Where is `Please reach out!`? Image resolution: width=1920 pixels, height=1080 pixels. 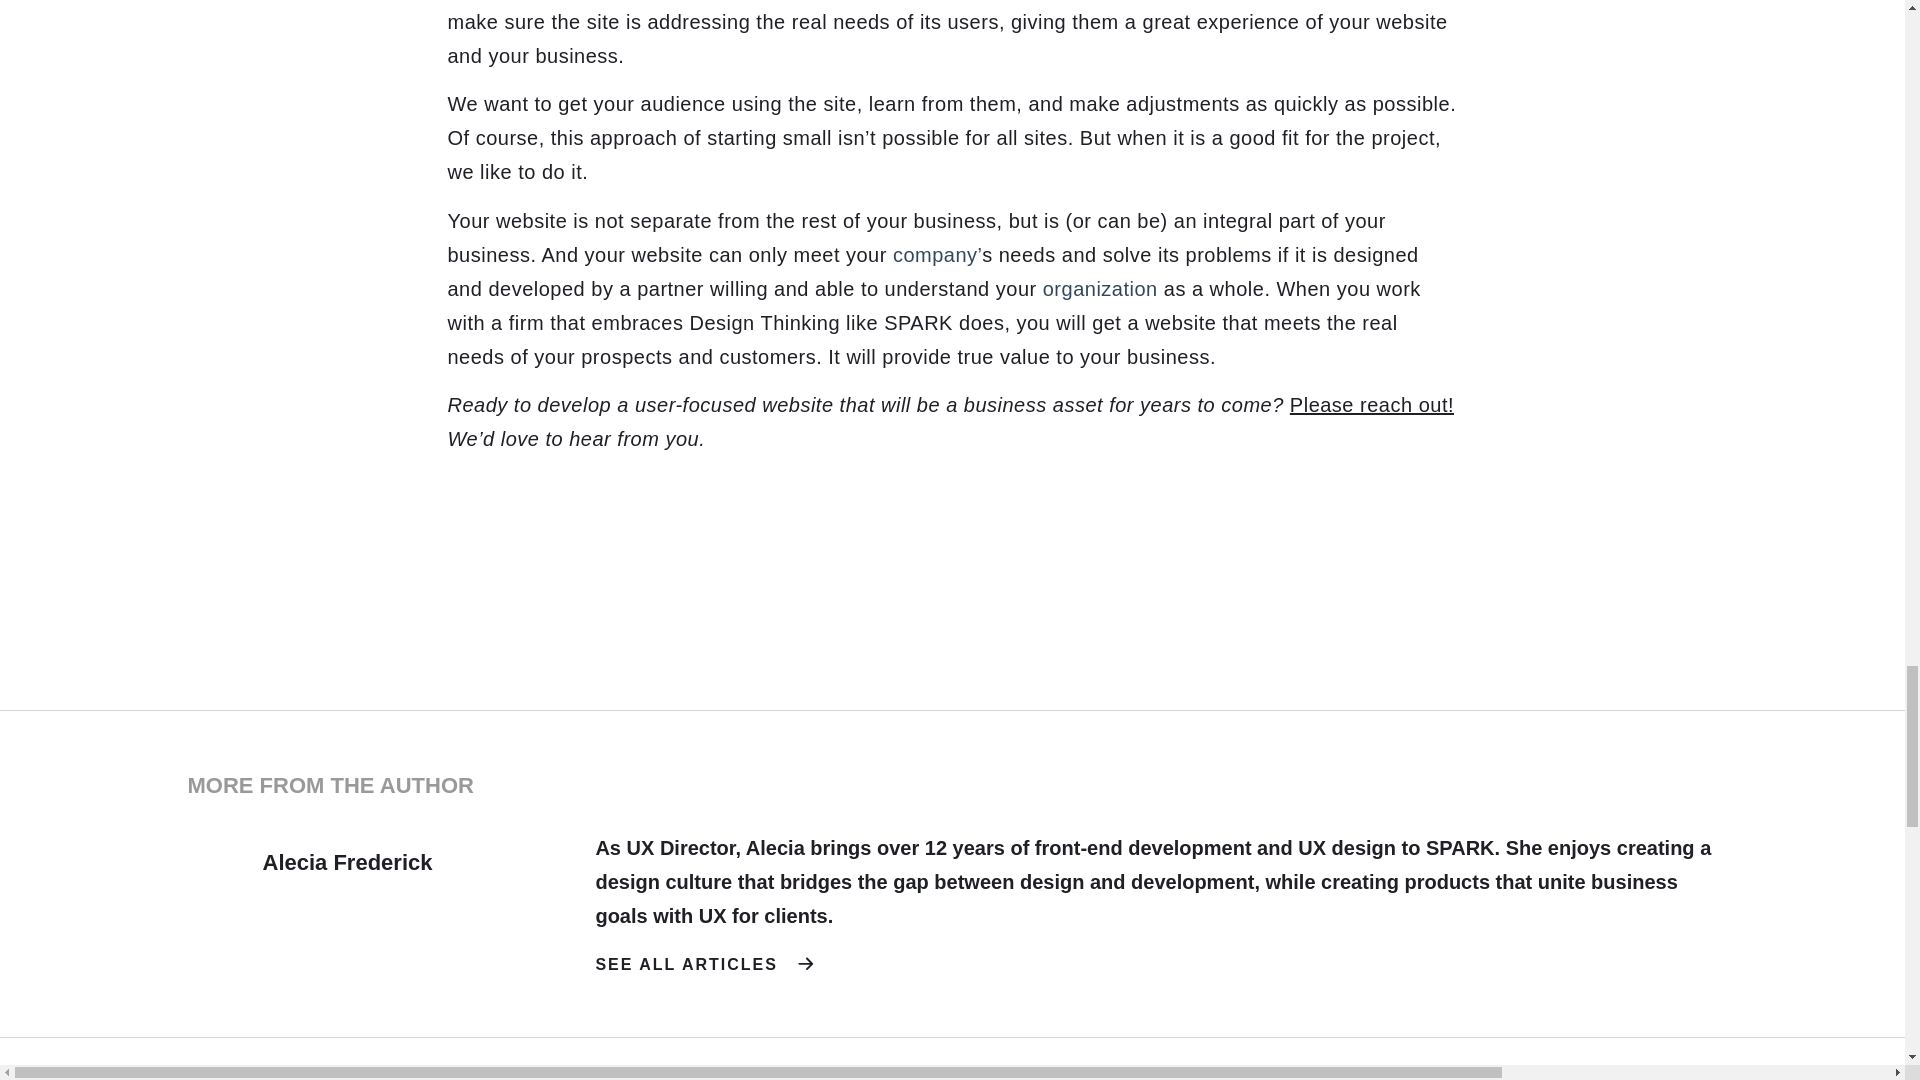 Please reach out! is located at coordinates (1372, 404).